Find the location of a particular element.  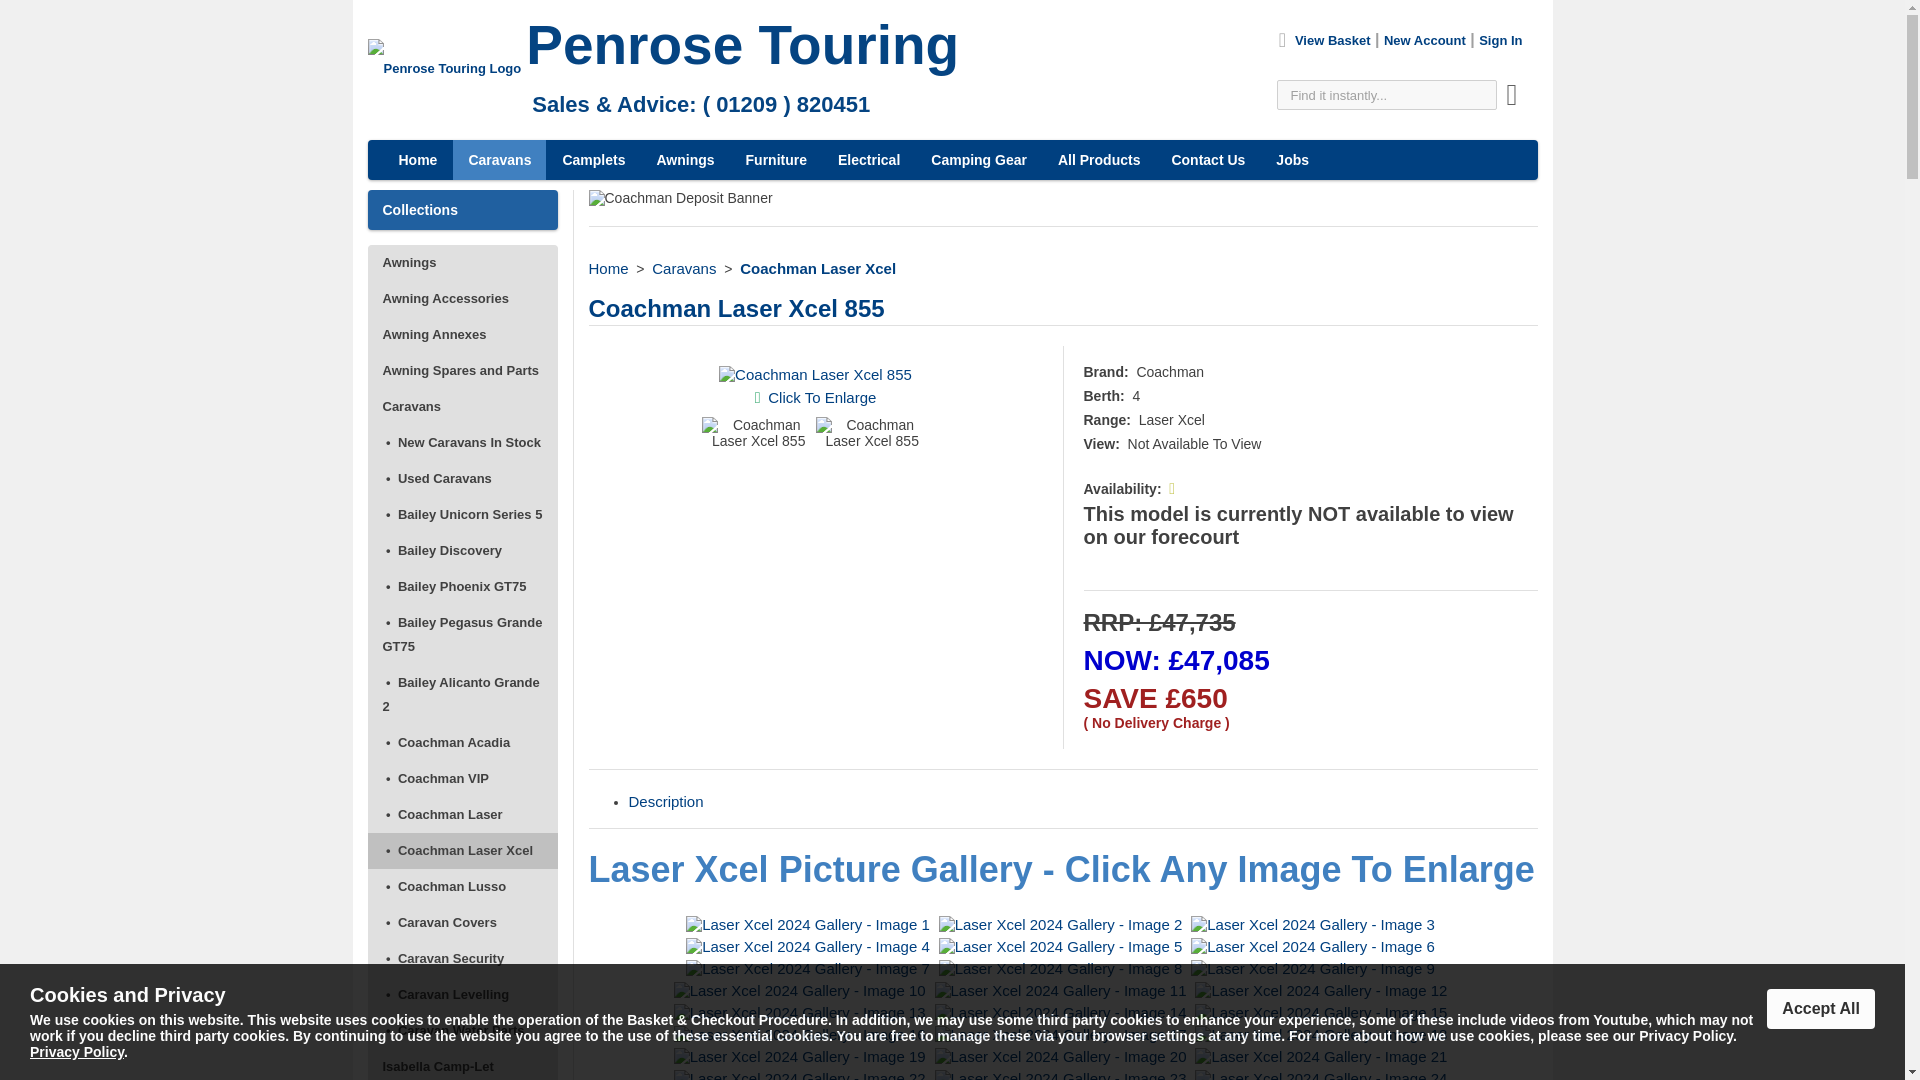

Click To Enlarge is located at coordinates (822, 397).